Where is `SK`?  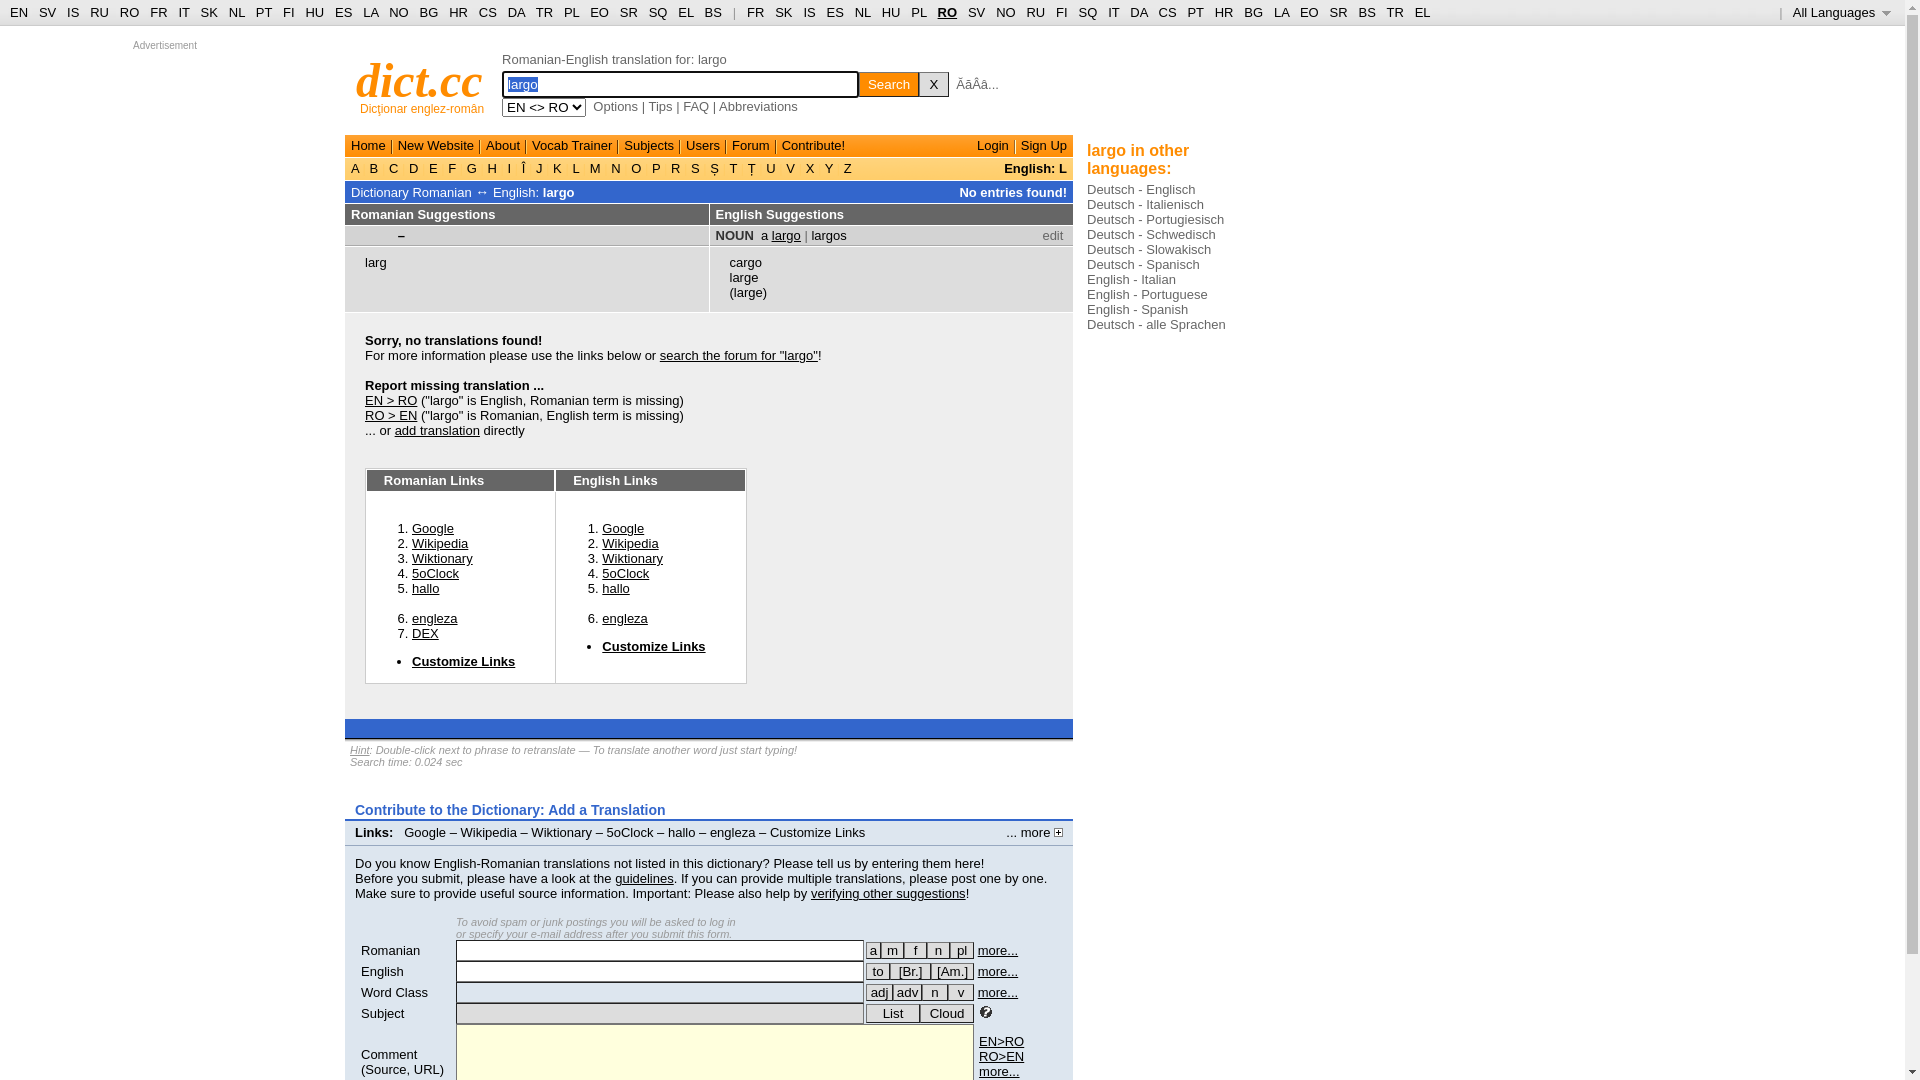
SK is located at coordinates (784, 12).